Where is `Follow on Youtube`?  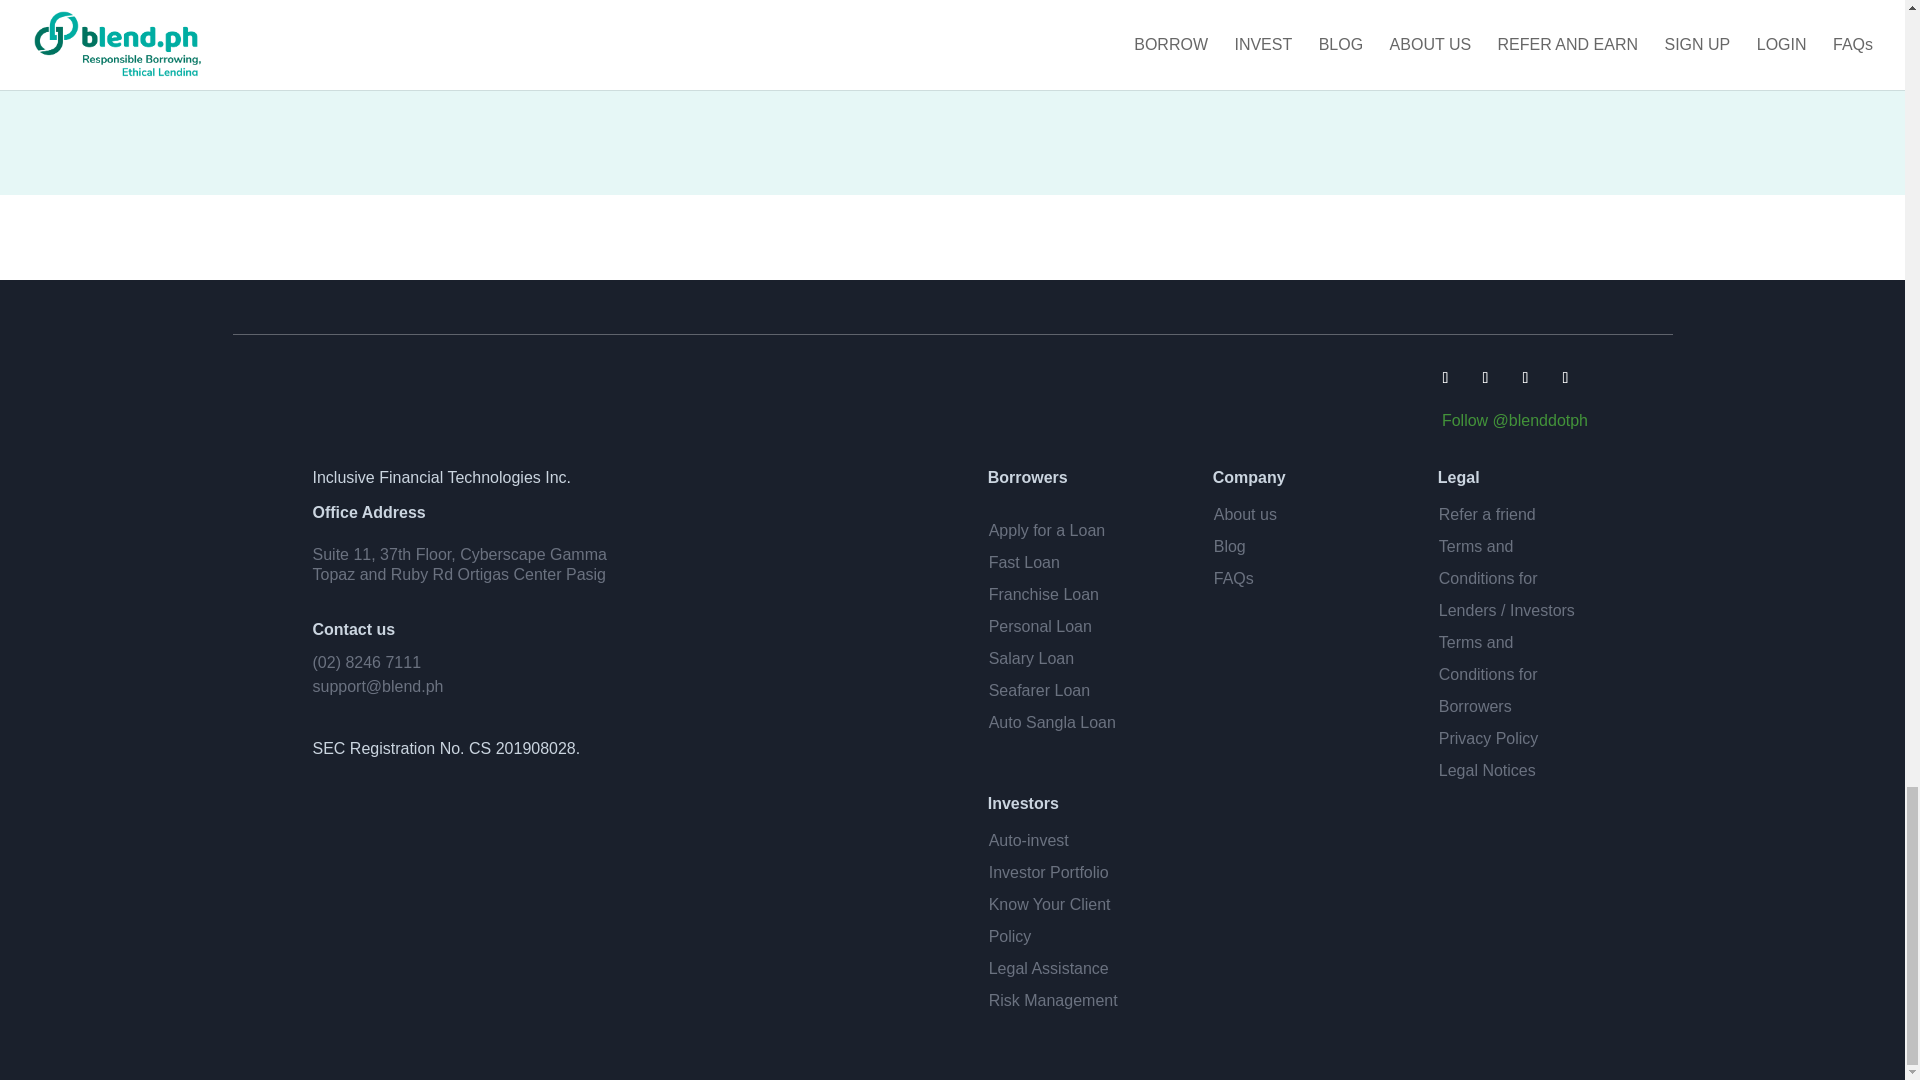 Follow on Youtube is located at coordinates (1525, 376).